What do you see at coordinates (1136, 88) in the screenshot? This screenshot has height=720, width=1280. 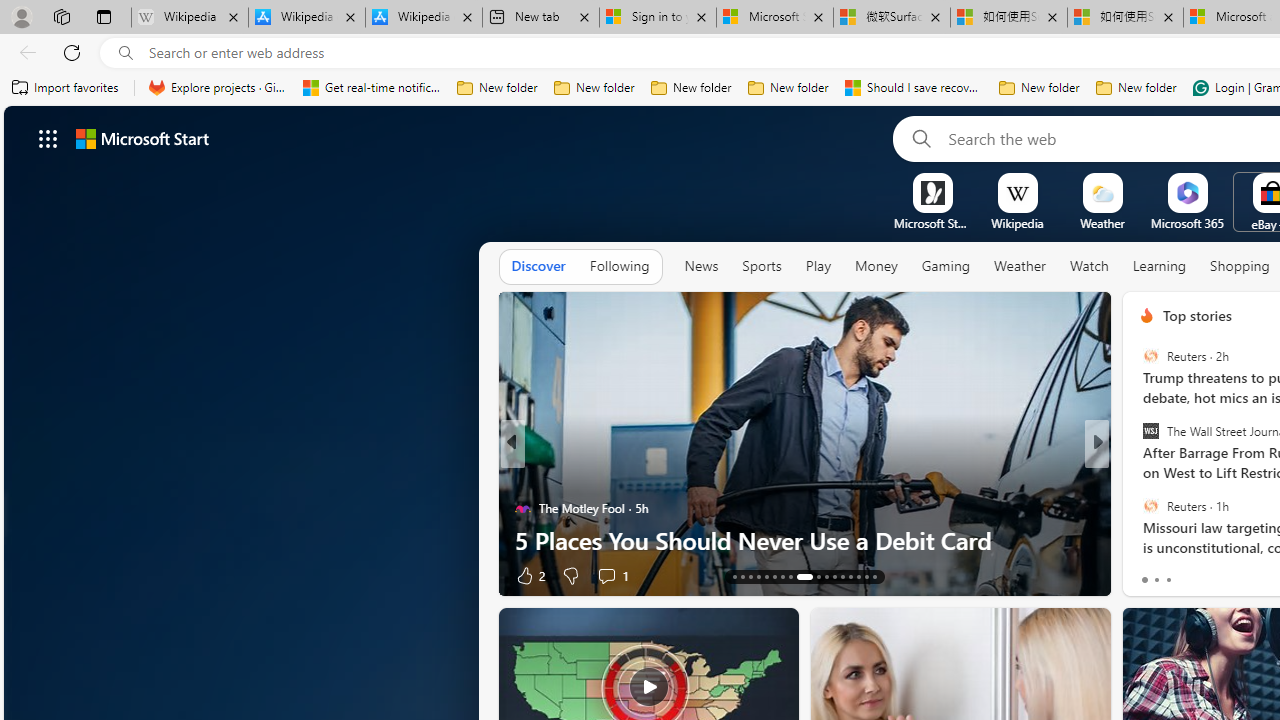 I see `New folder` at bounding box center [1136, 88].